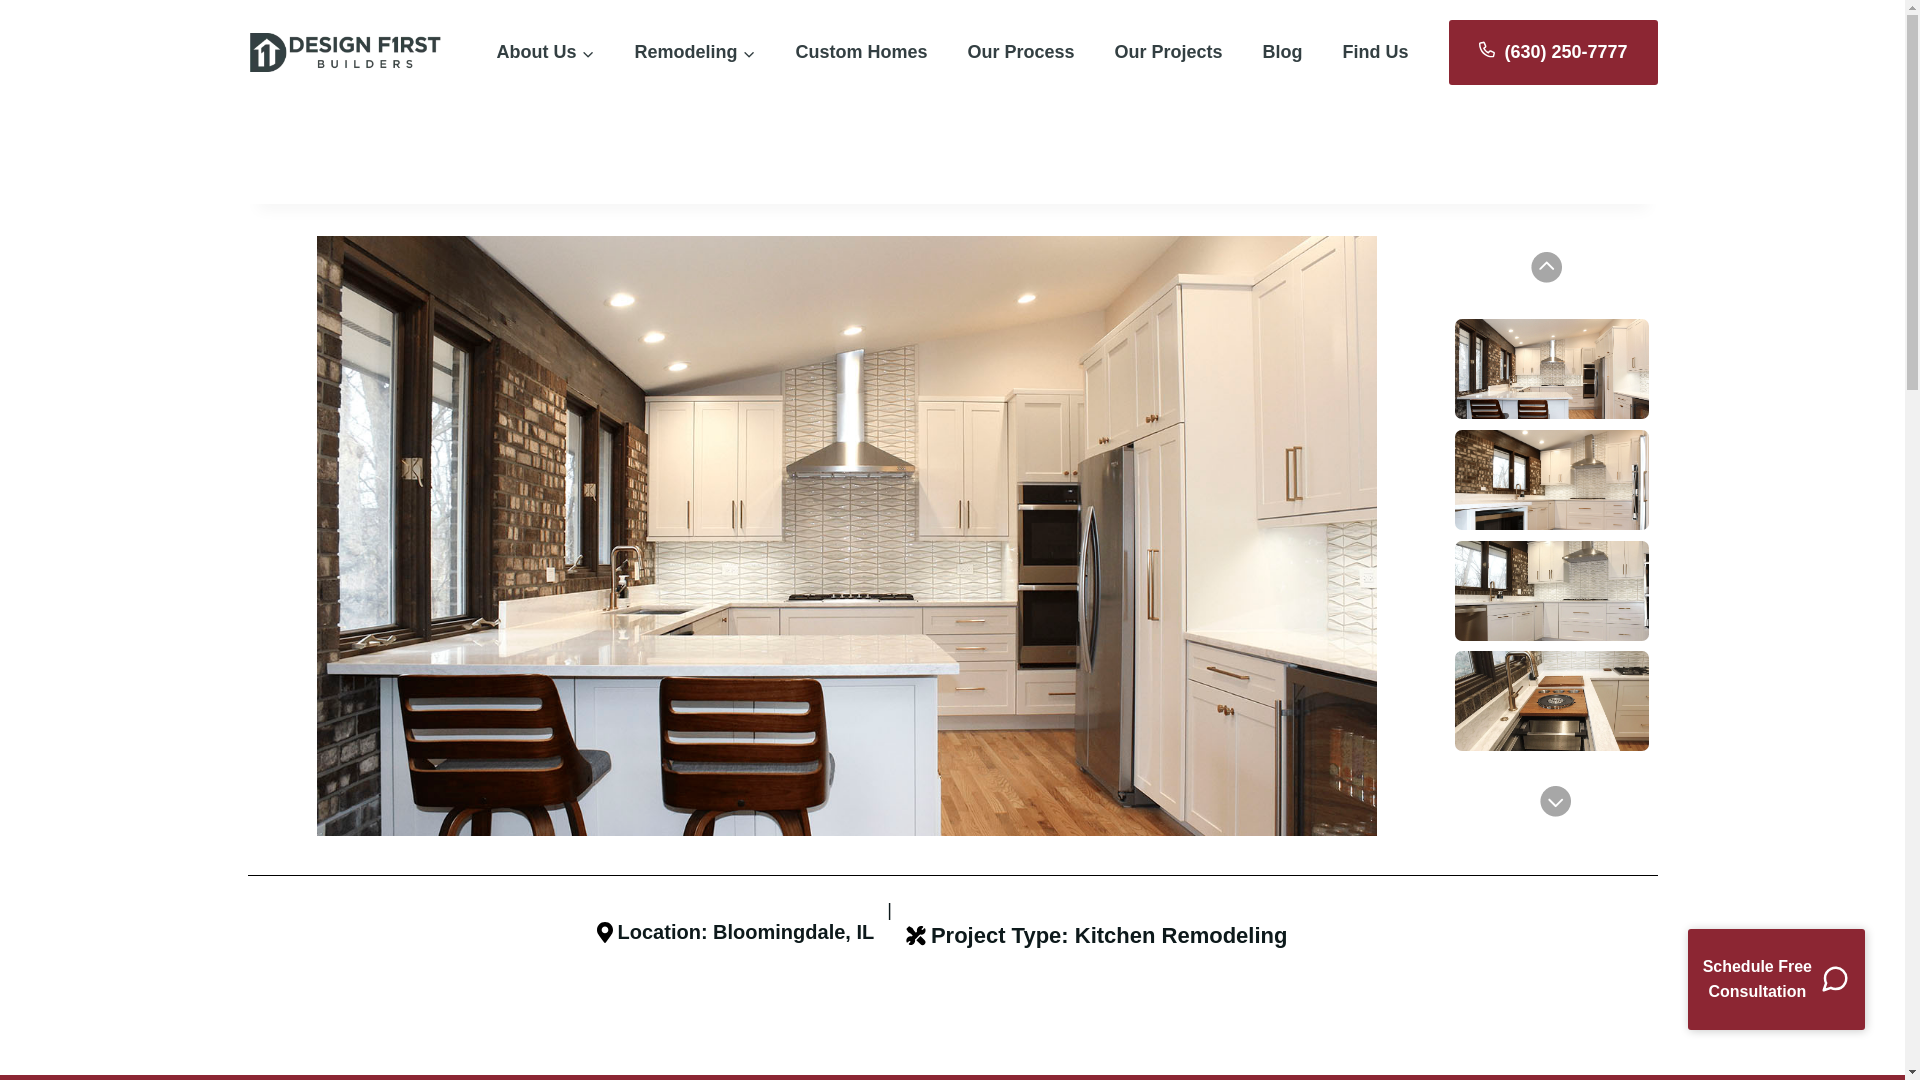 The height and width of the screenshot is (1080, 1920). Describe the element at coordinates (545, 52) in the screenshot. I see `Find Us` at that location.